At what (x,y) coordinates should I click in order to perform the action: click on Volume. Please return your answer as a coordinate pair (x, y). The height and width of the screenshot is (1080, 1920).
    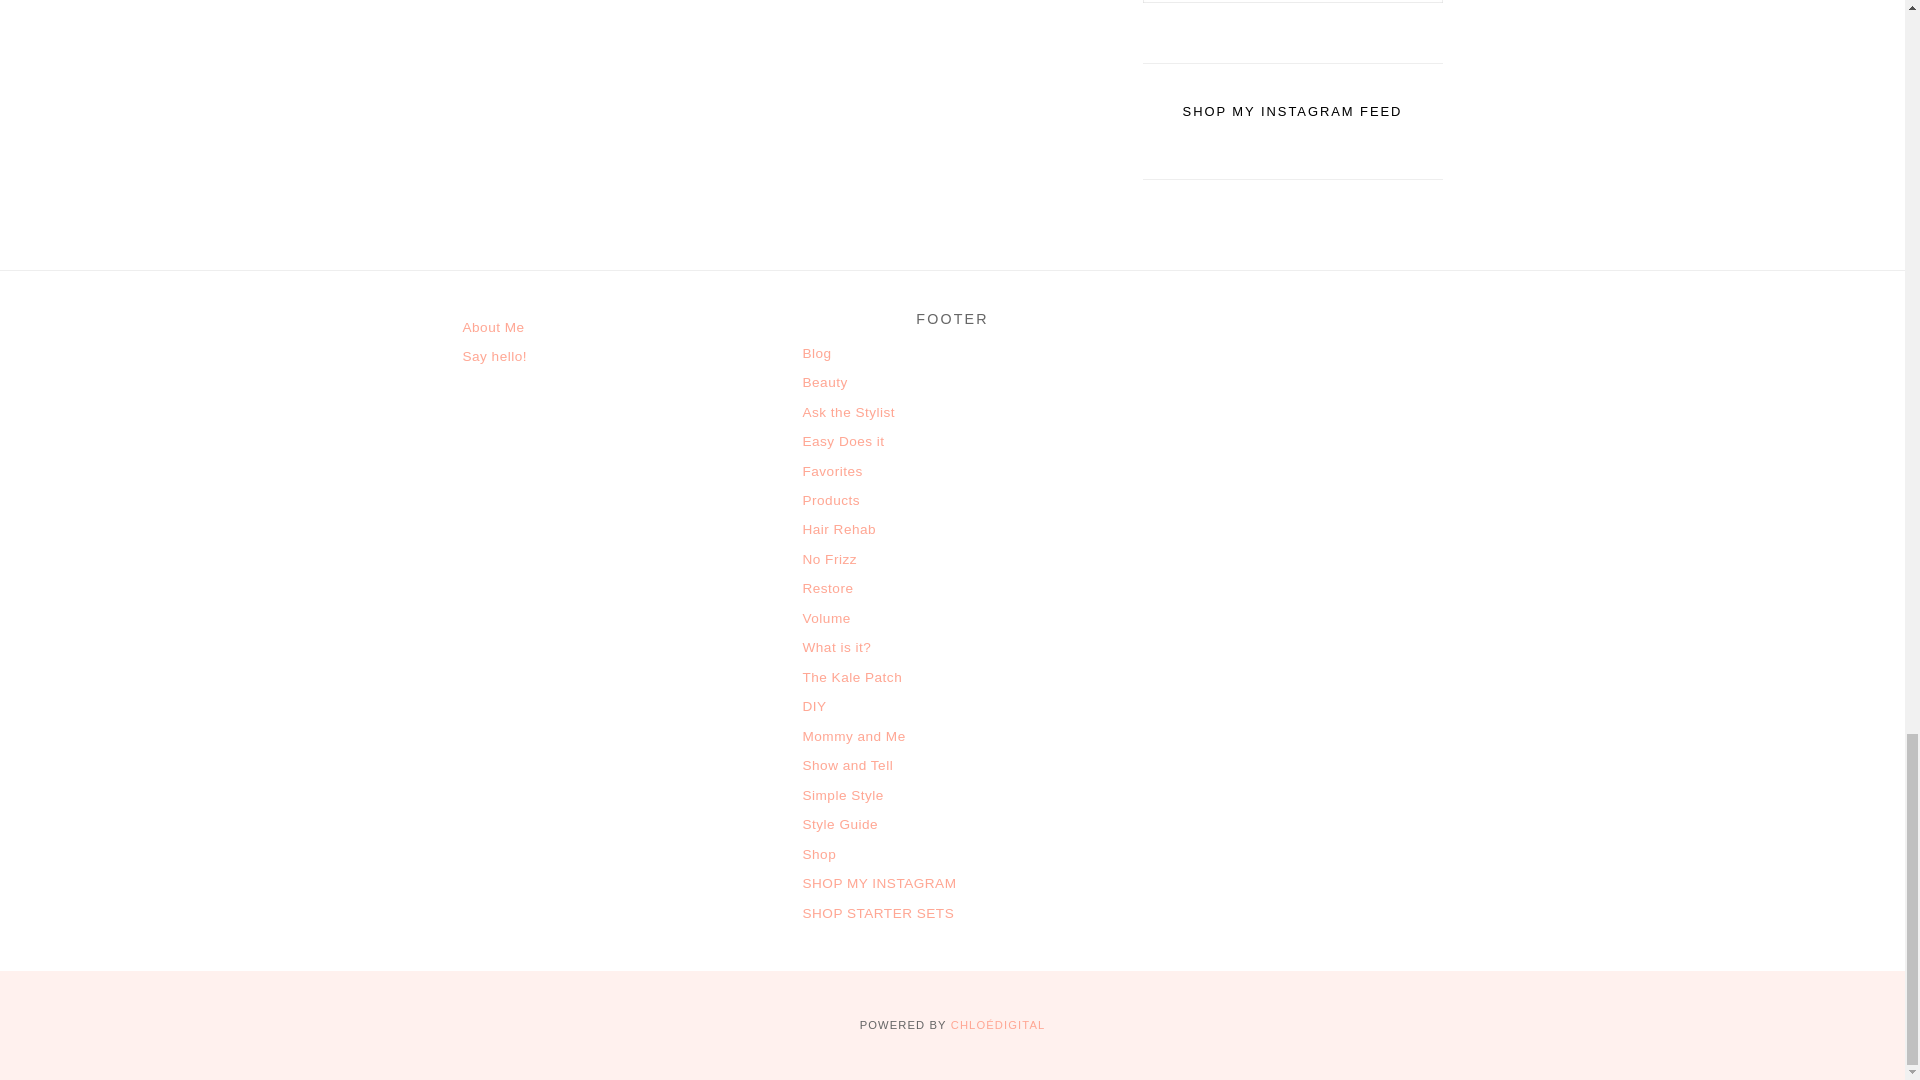
    Looking at the image, I should click on (826, 618).